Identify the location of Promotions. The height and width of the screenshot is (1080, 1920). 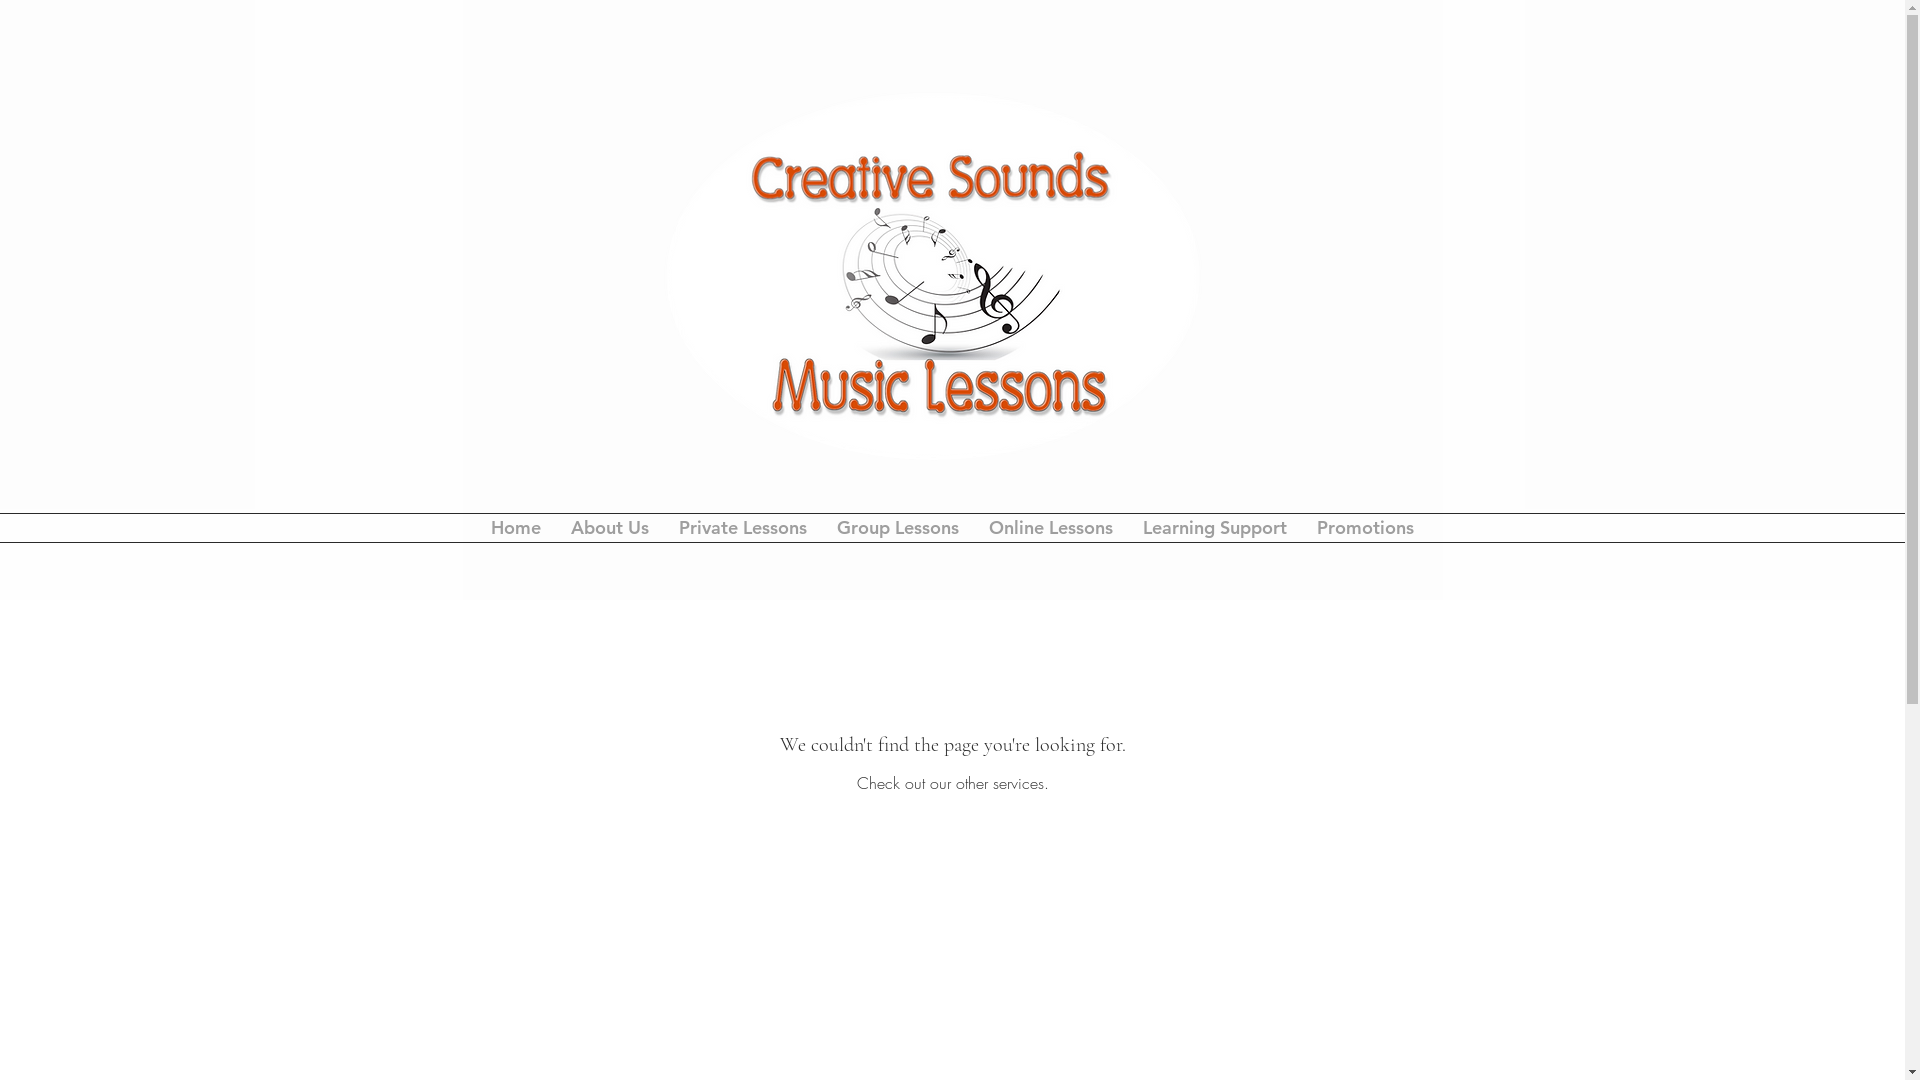
(1366, 528).